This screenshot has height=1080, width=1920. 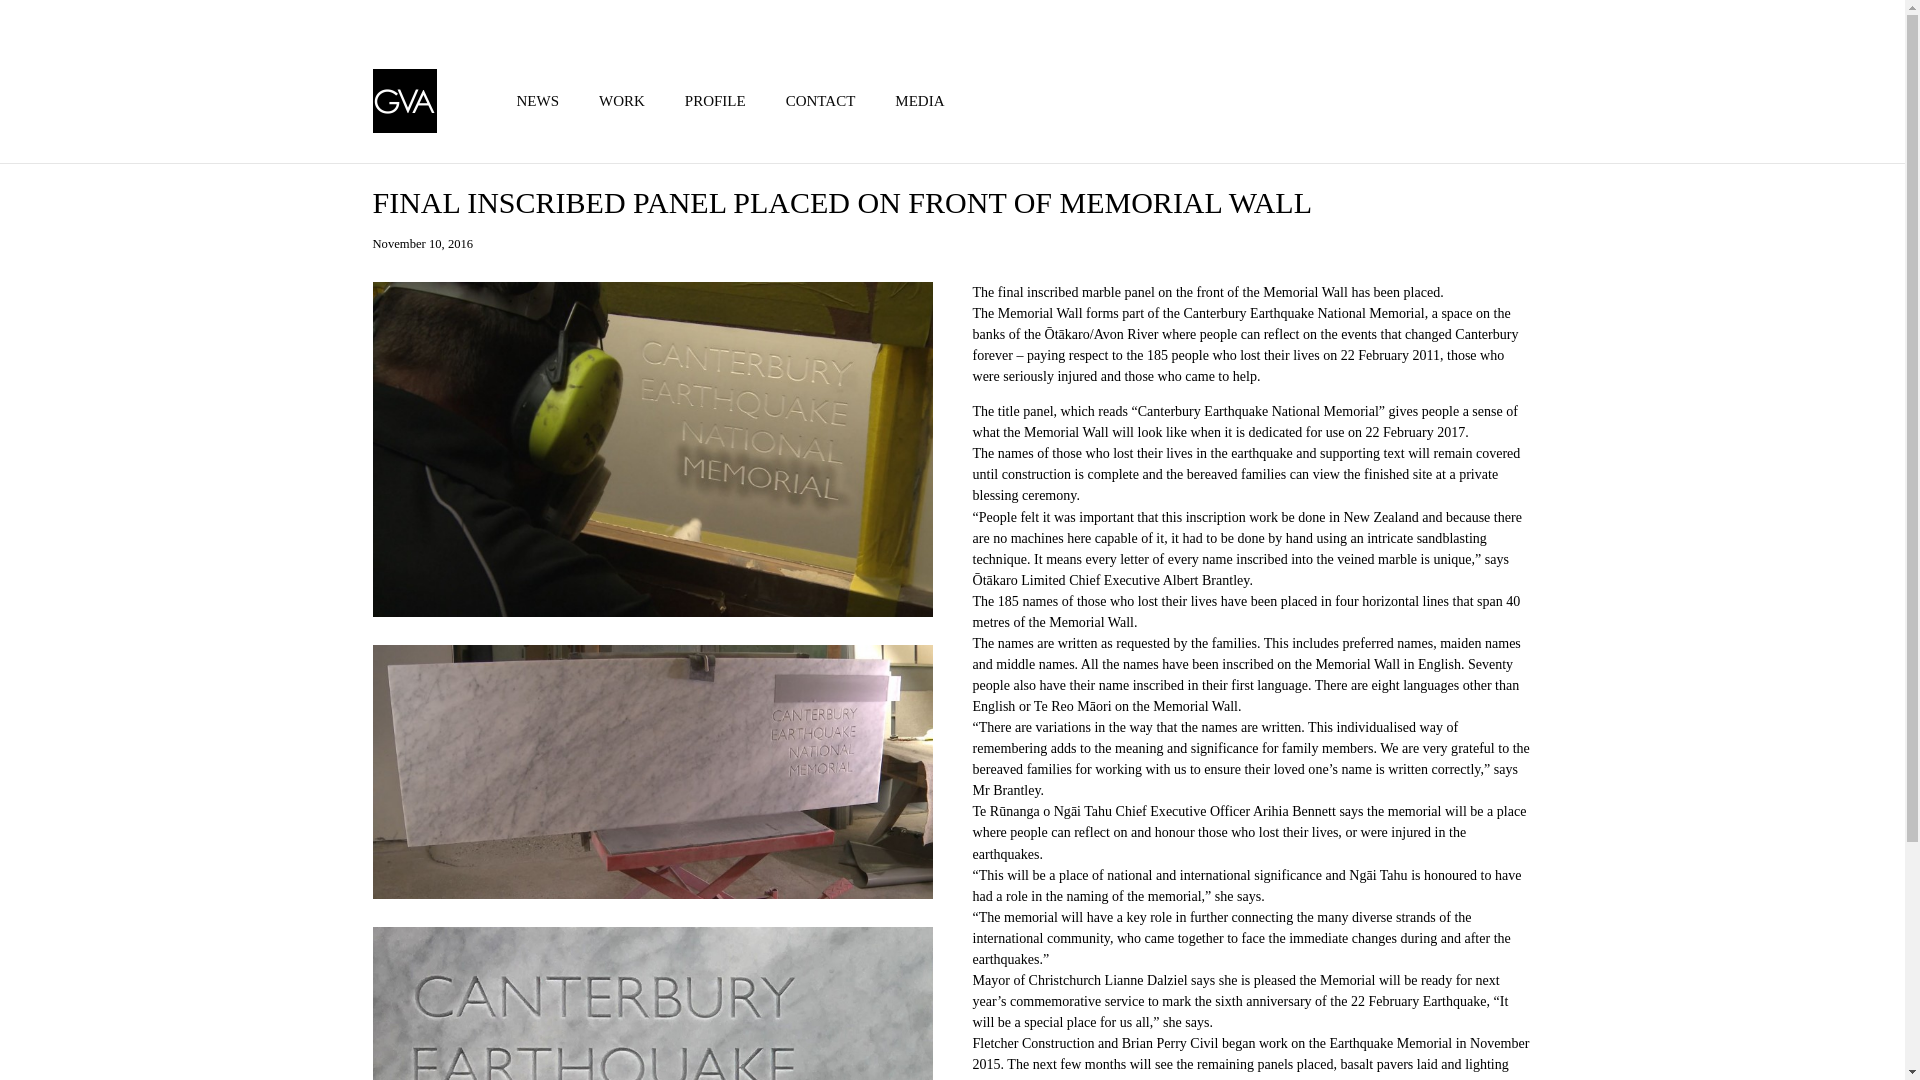 I want to click on Twitter, so click(x=1516, y=18).